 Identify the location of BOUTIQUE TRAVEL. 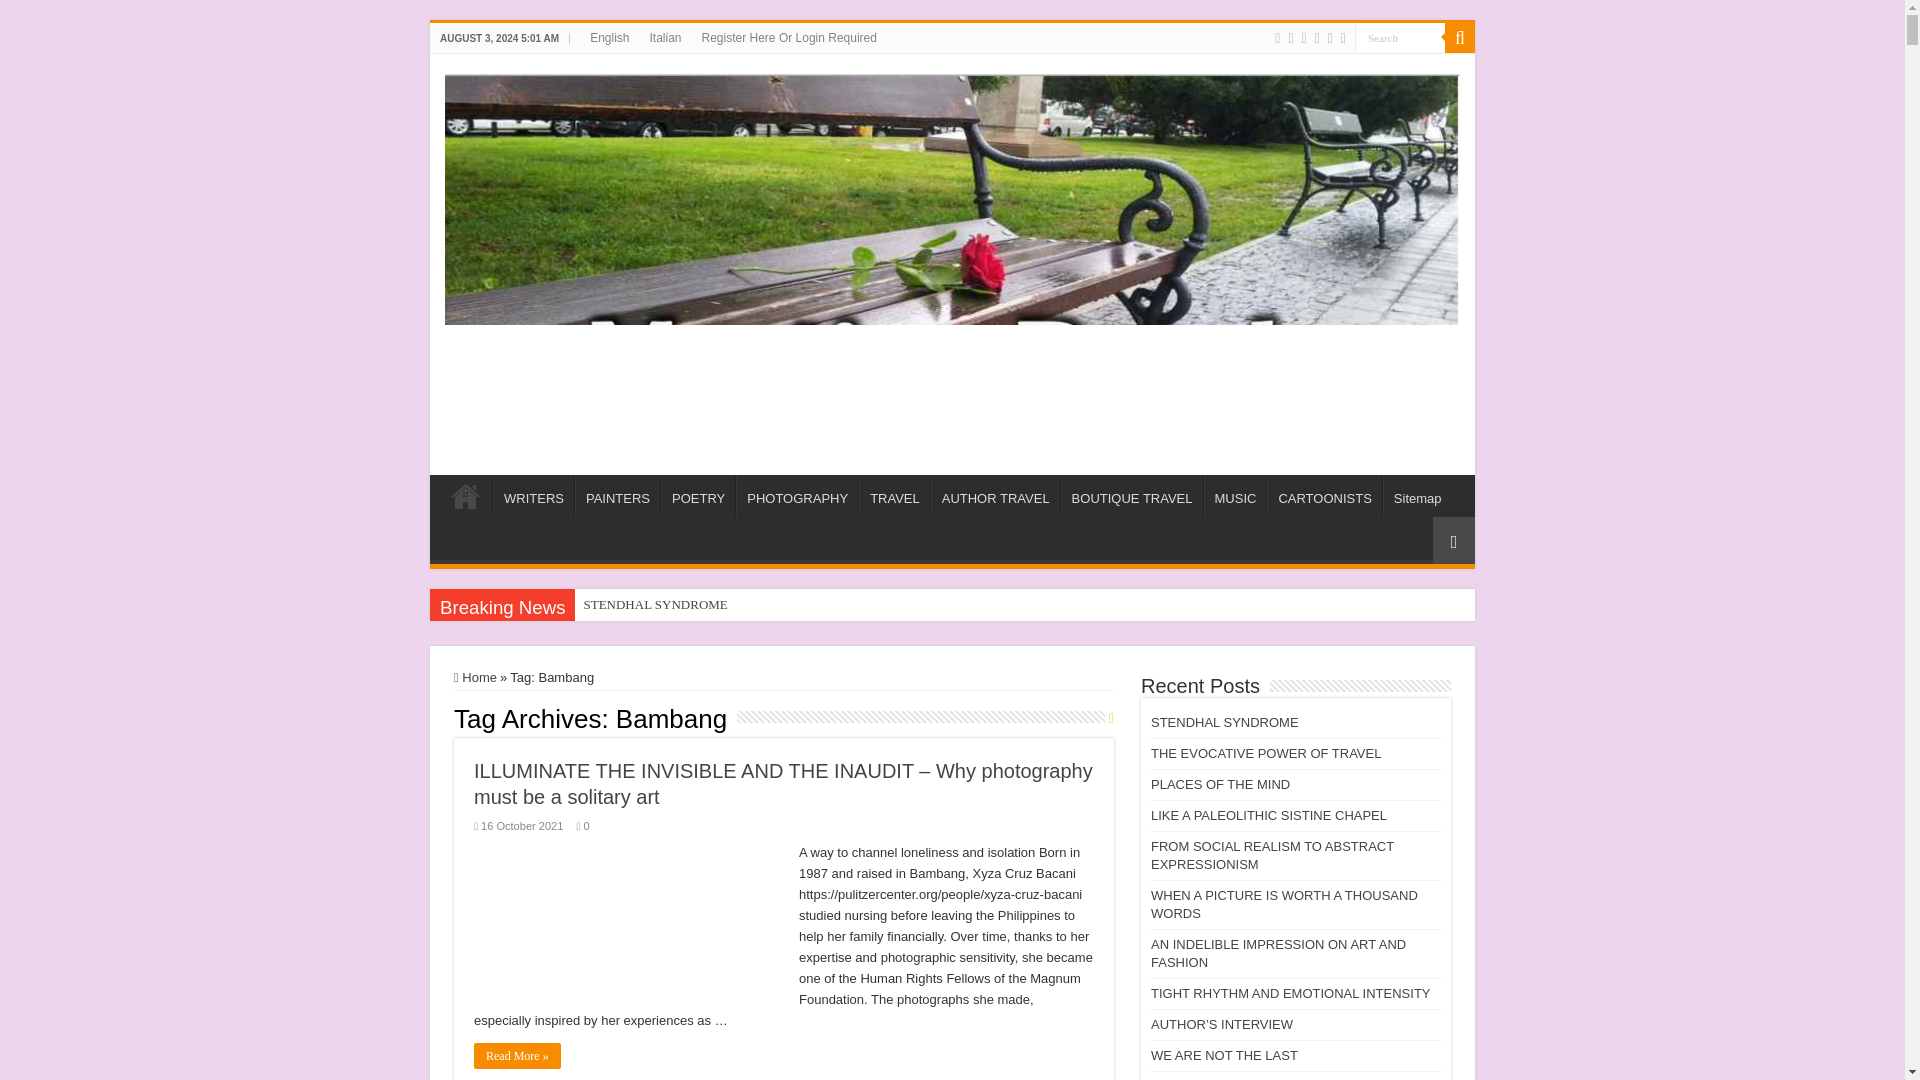
(1132, 496).